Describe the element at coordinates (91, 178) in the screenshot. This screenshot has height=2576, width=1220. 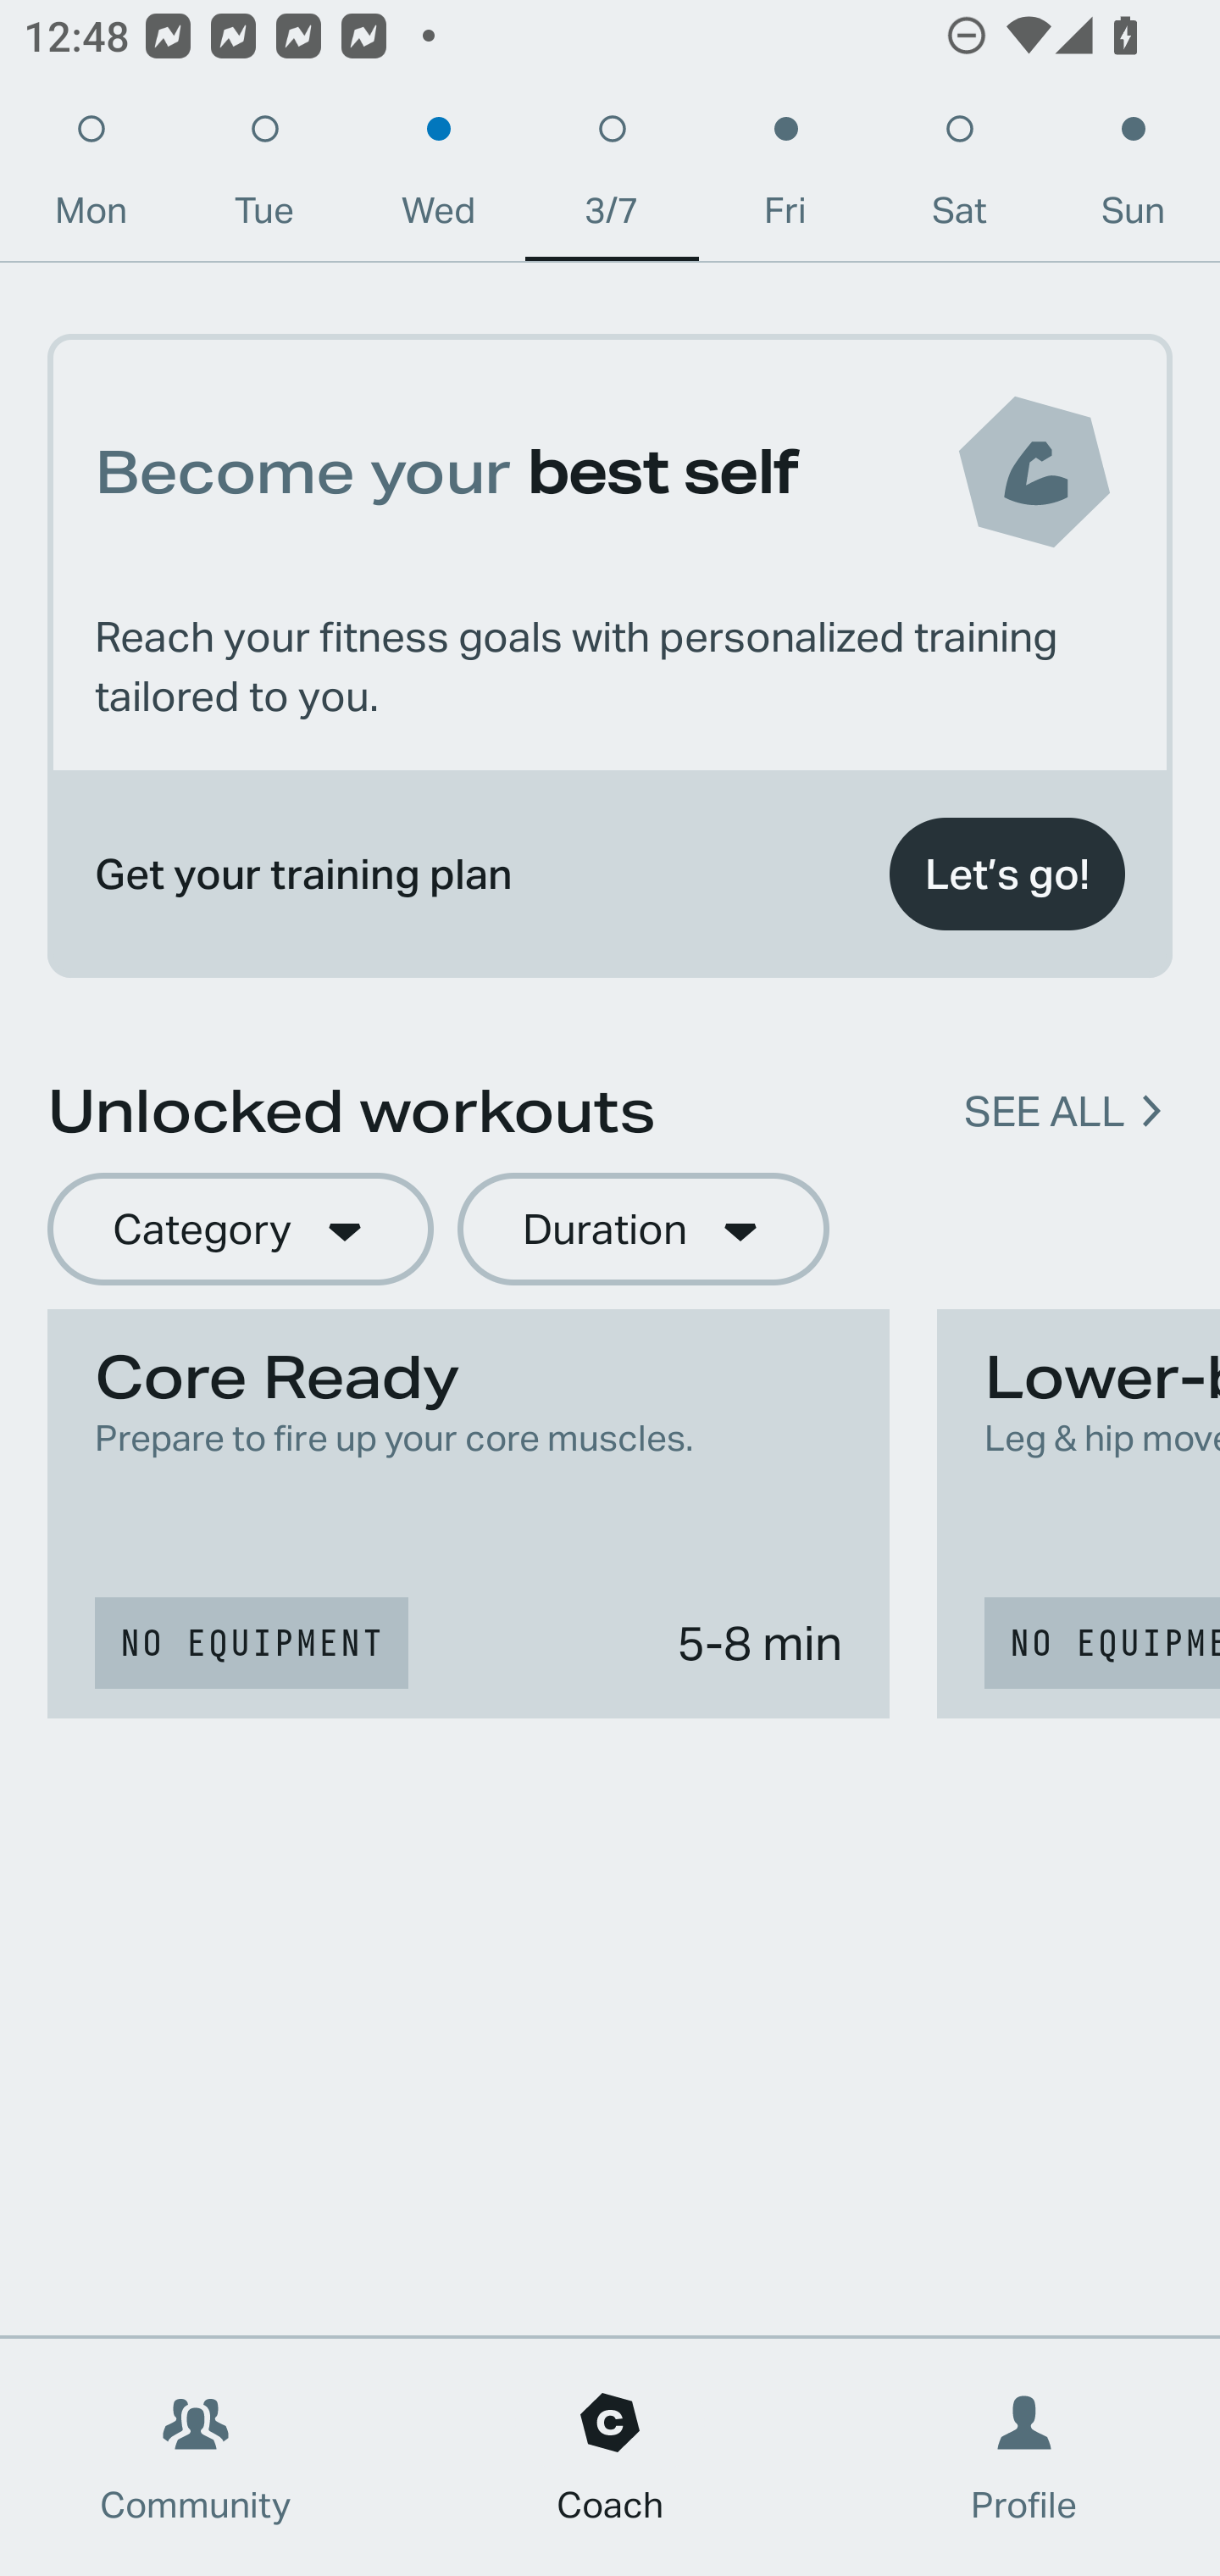
I see `Mon` at that location.